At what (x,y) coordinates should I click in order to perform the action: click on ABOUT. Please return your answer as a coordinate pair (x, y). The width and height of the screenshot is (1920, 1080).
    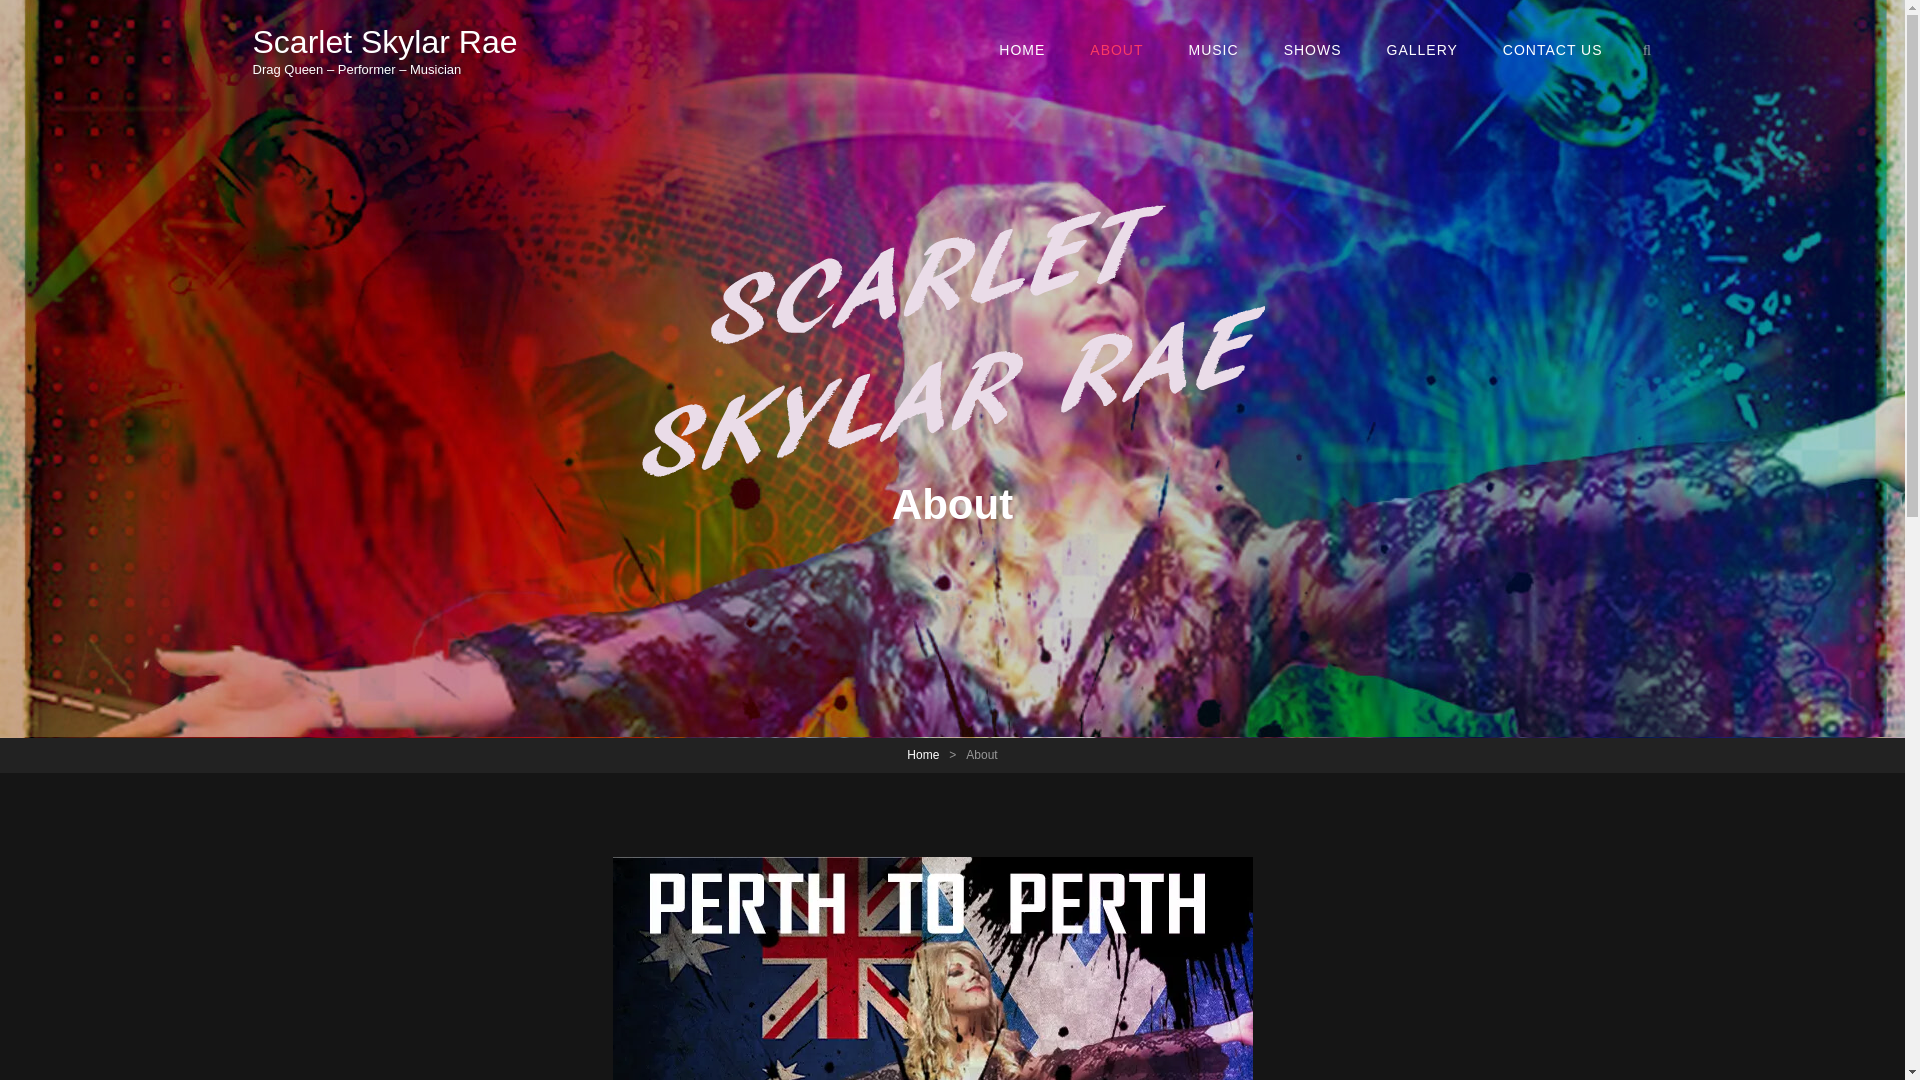
    Looking at the image, I should click on (1116, 49).